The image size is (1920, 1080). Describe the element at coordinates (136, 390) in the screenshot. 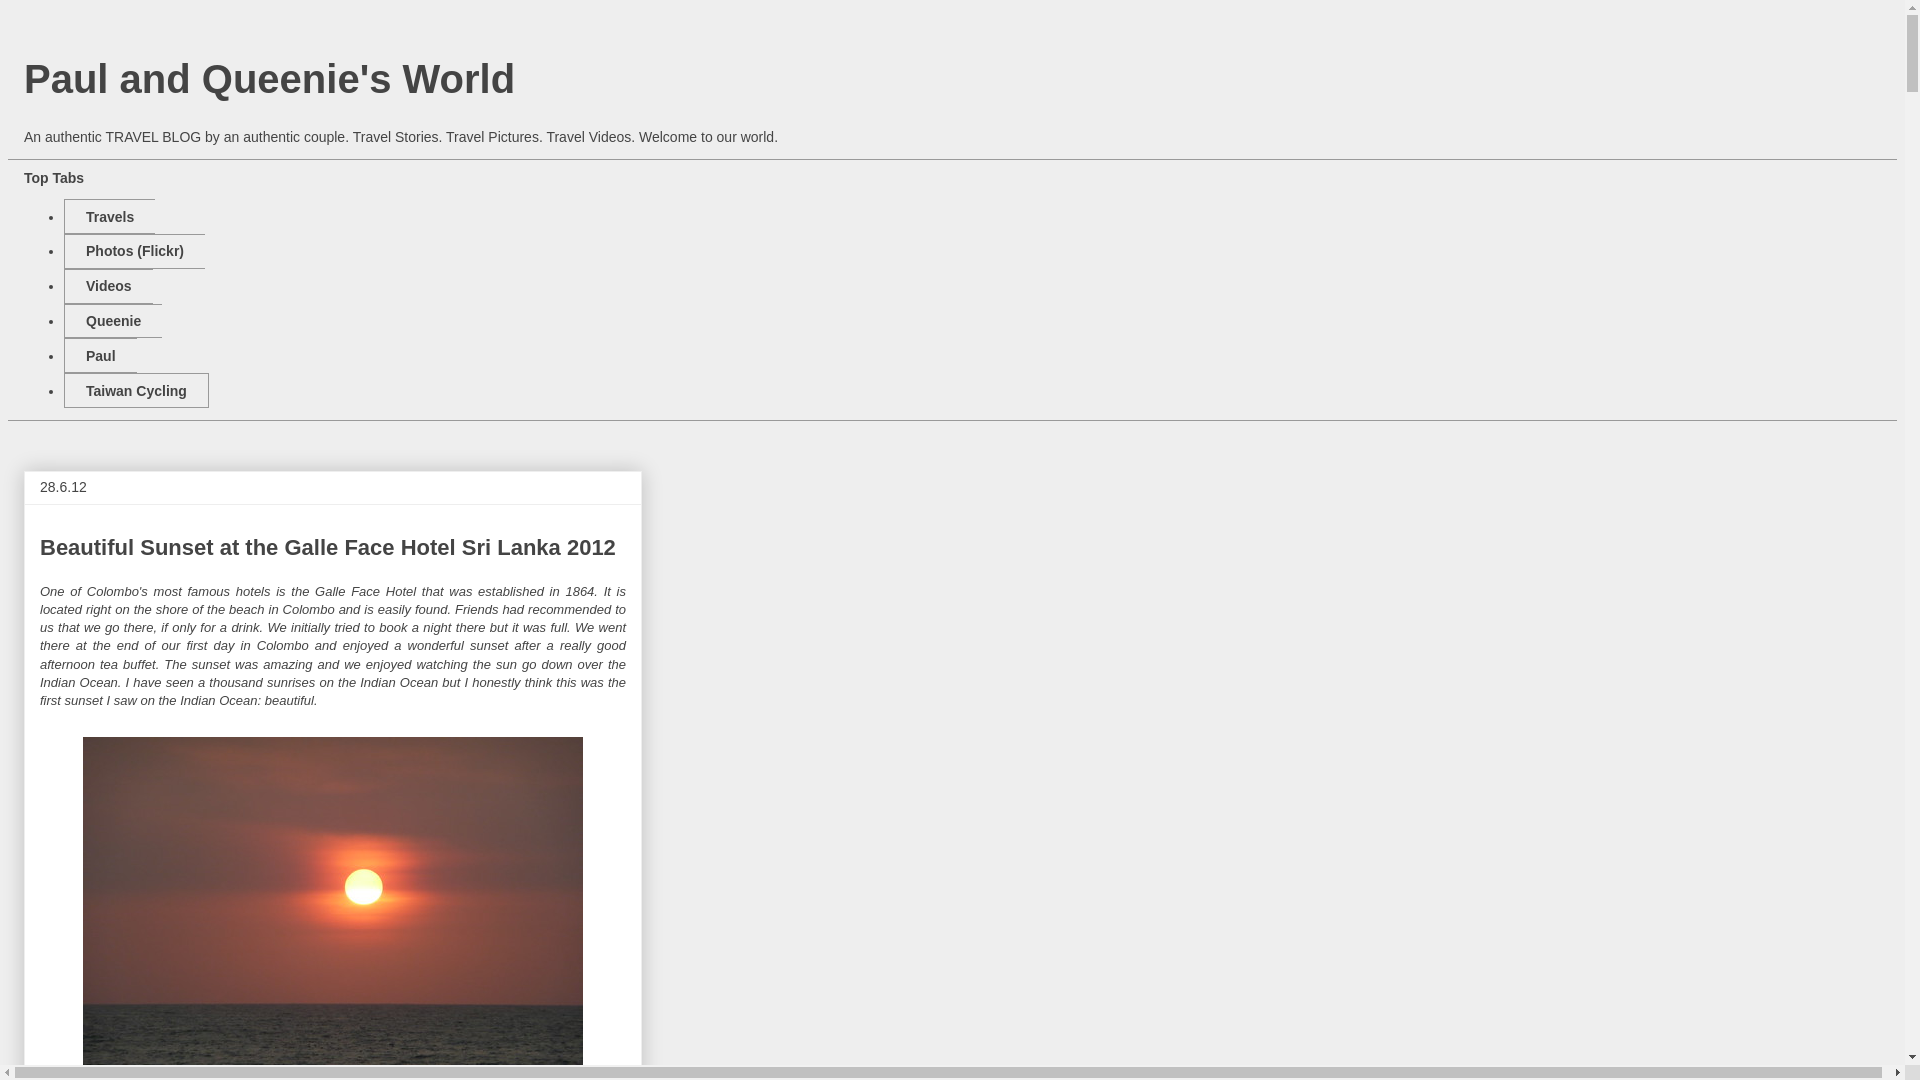

I see `Taiwan Cycling` at that location.